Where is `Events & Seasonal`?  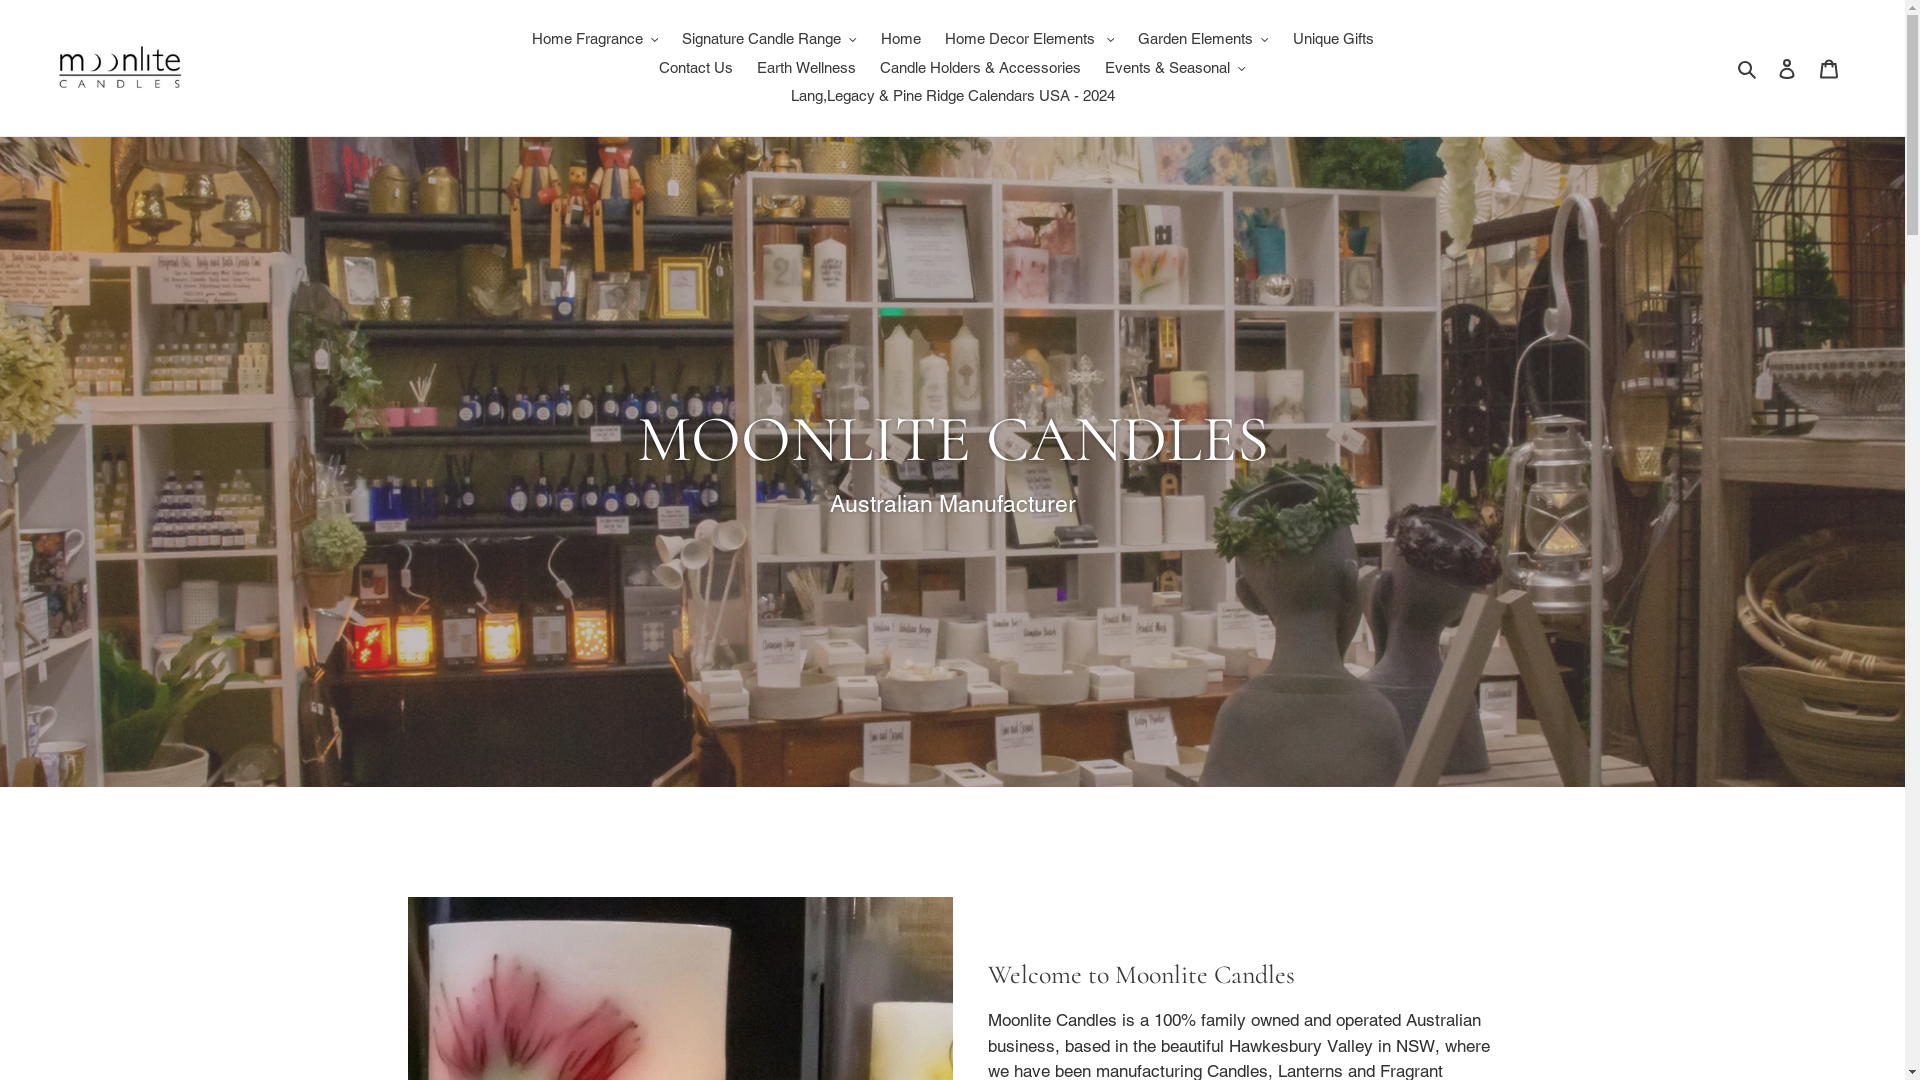 Events & Seasonal is located at coordinates (1176, 68).